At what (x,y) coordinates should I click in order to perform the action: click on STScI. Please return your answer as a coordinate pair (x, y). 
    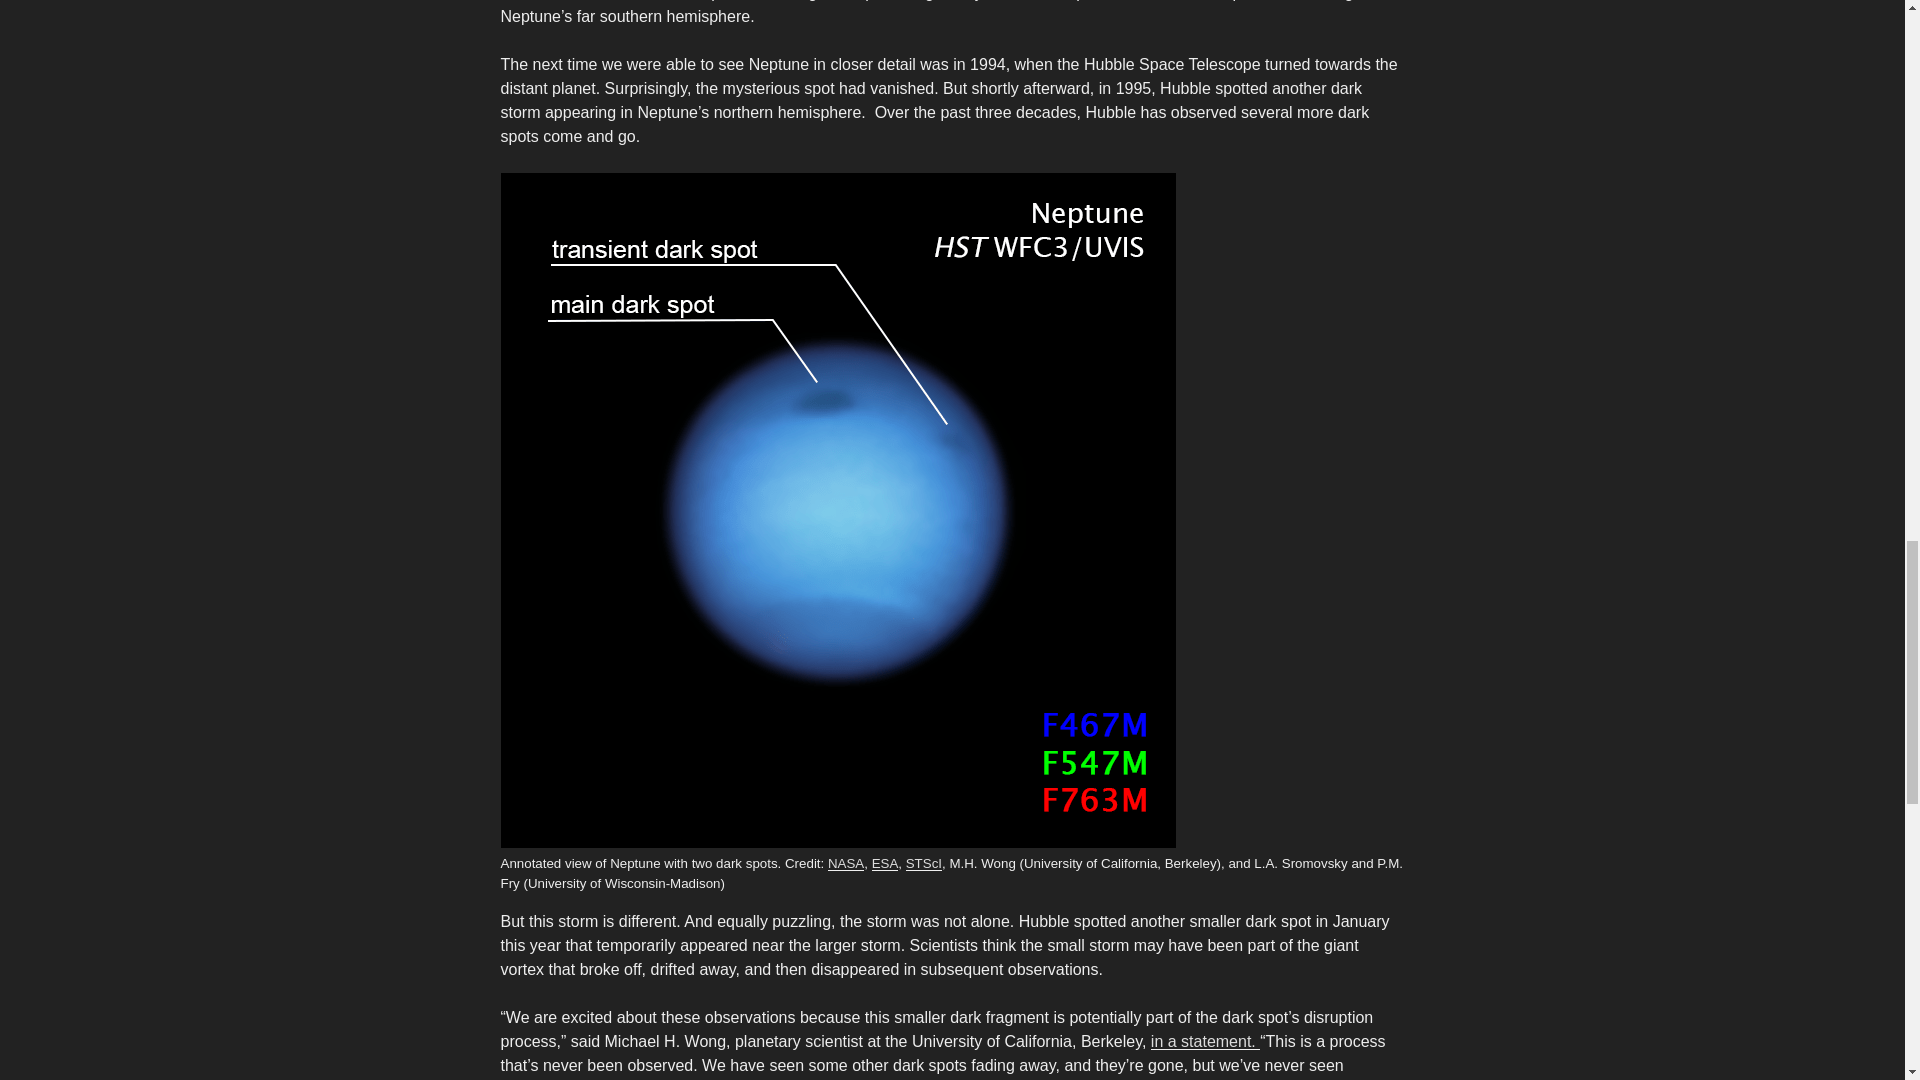
    Looking at the image, I should click on (924, 863).